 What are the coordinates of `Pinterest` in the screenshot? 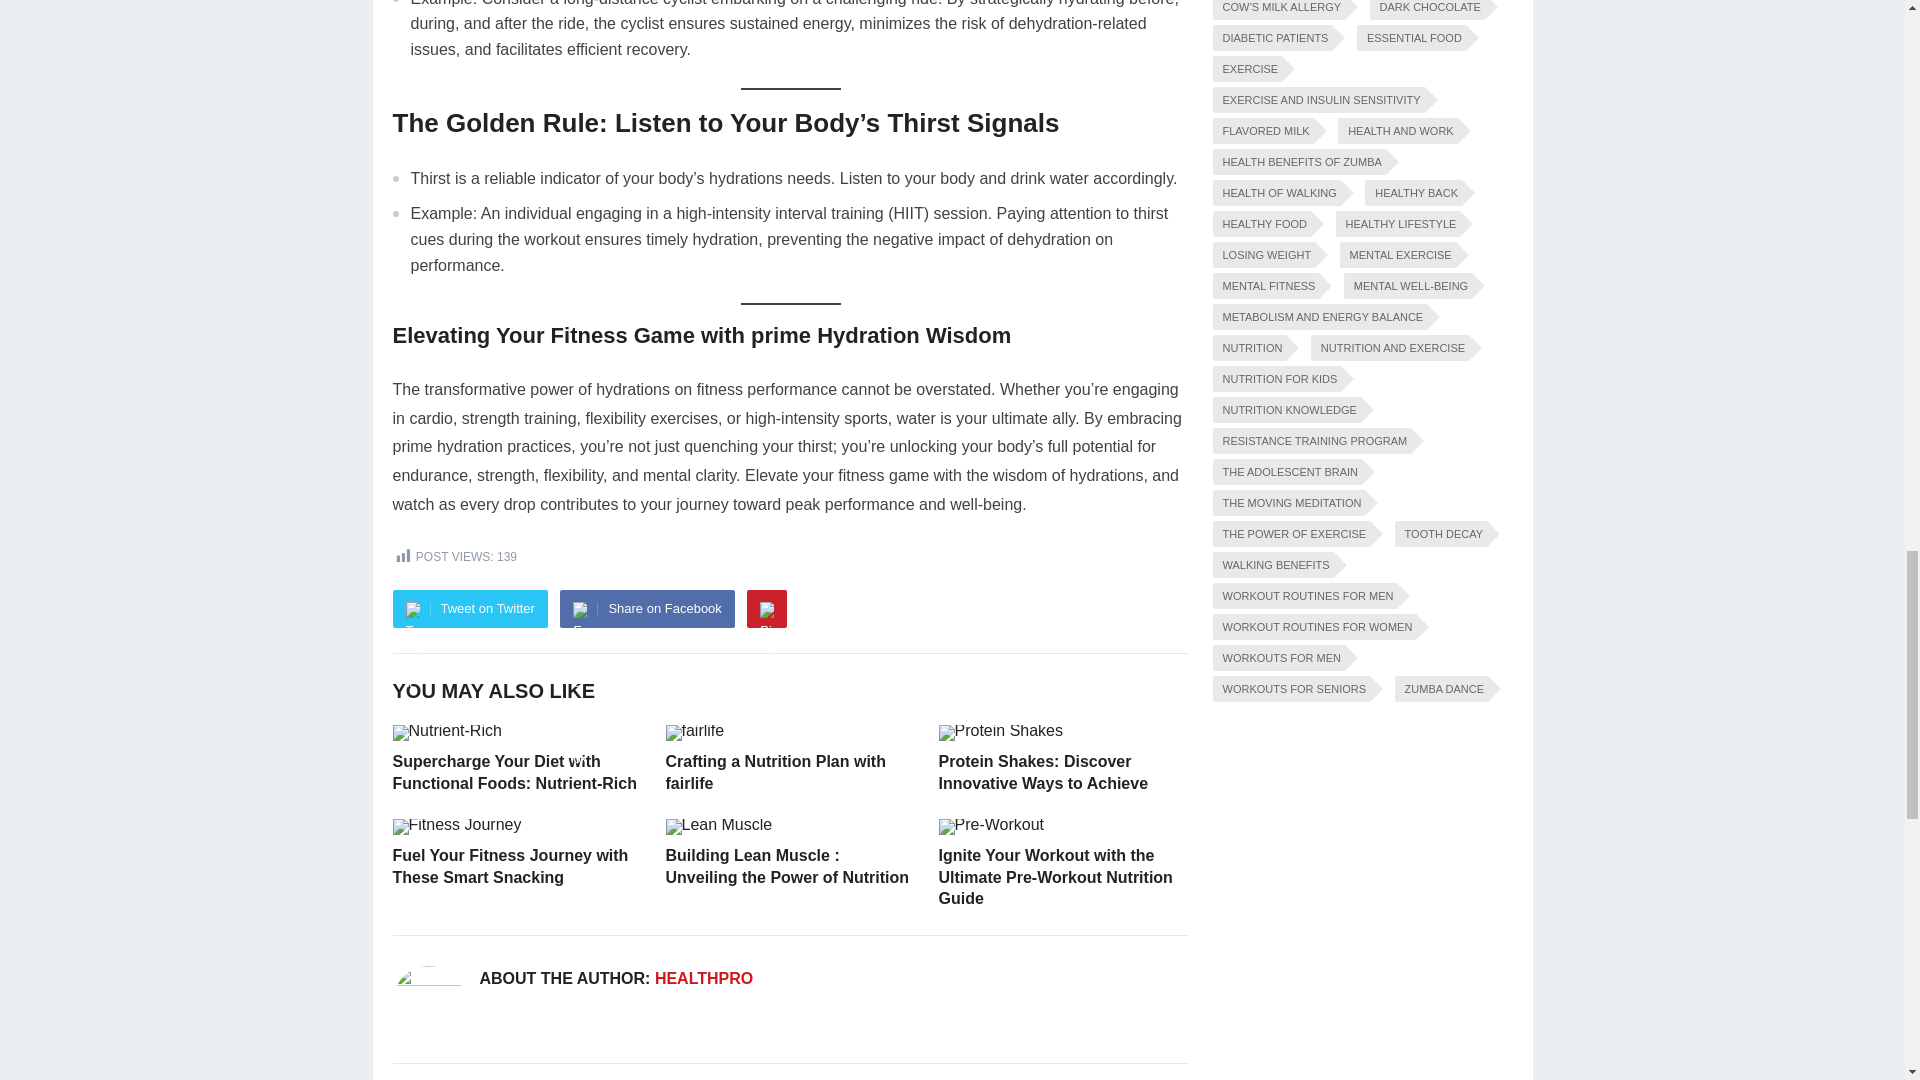 It's located at (766, 608).